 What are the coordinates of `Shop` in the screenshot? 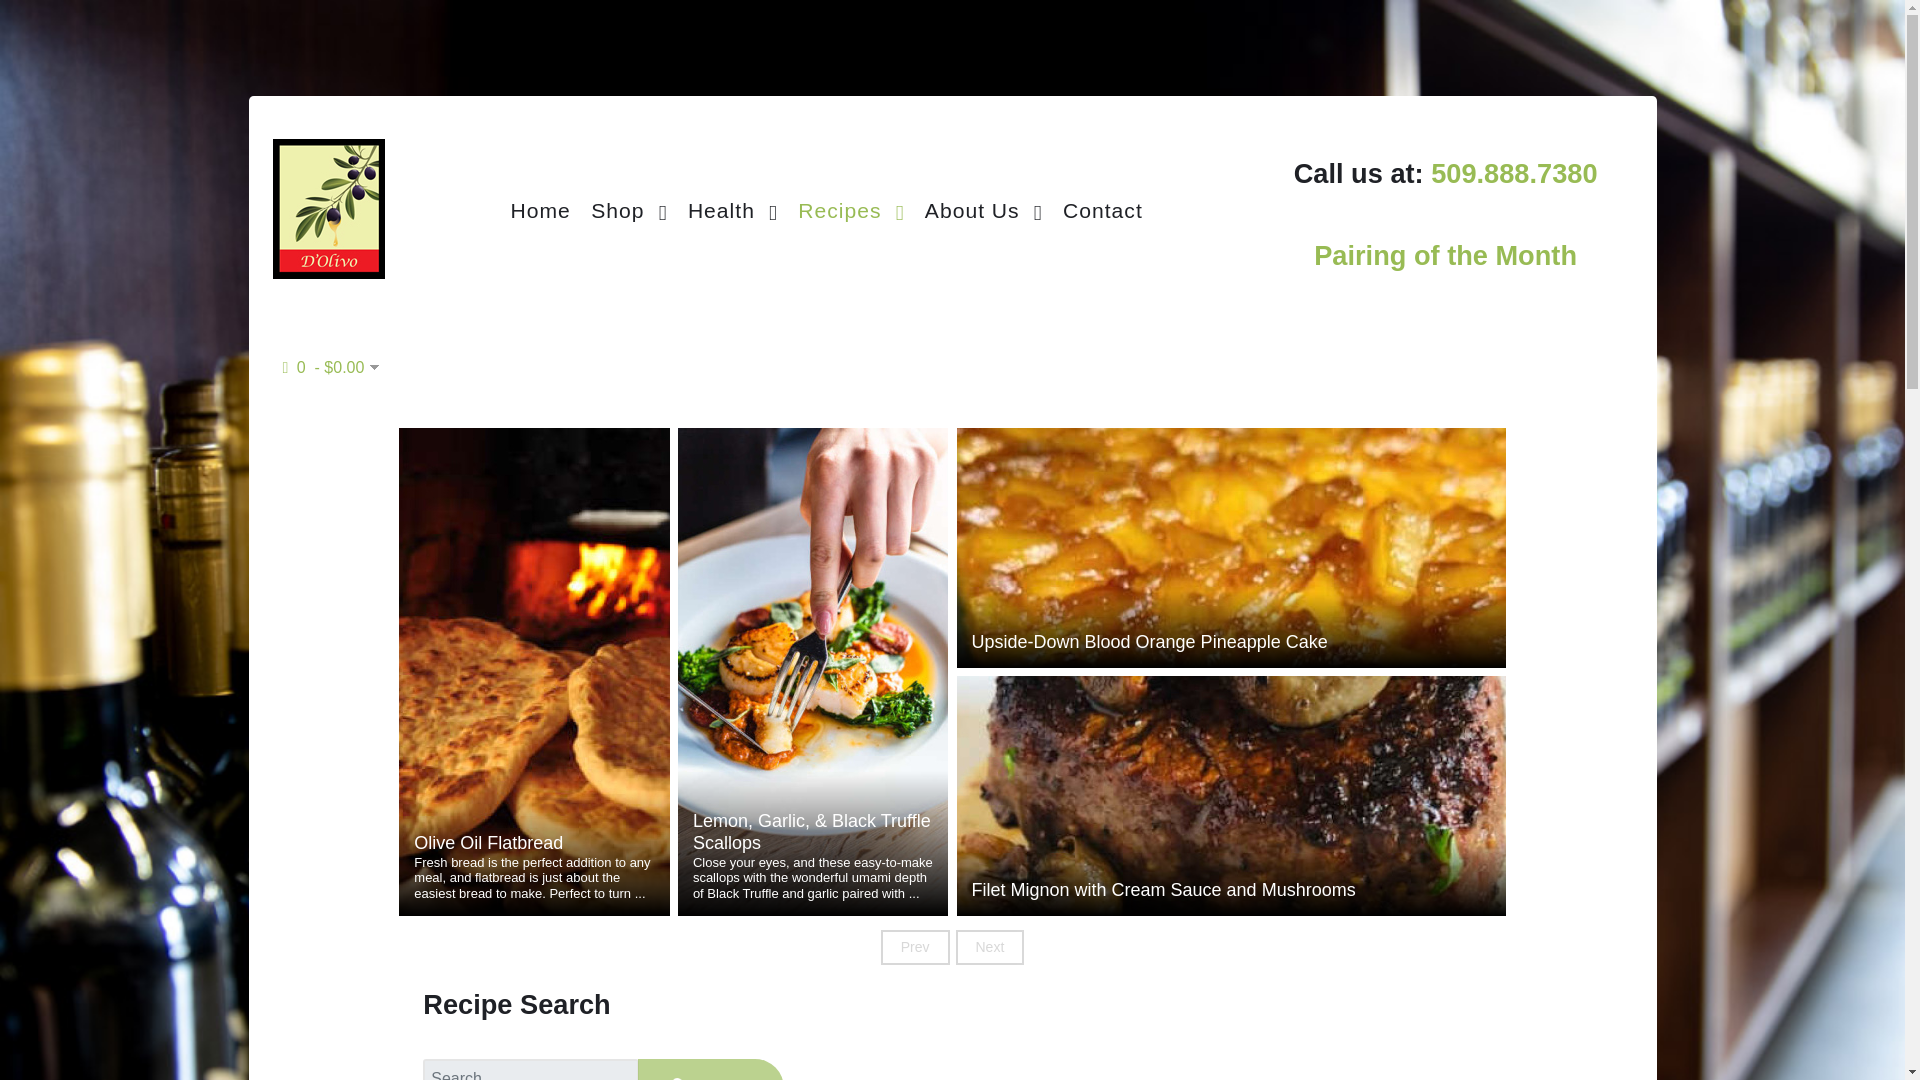 It's located at (629, 208).